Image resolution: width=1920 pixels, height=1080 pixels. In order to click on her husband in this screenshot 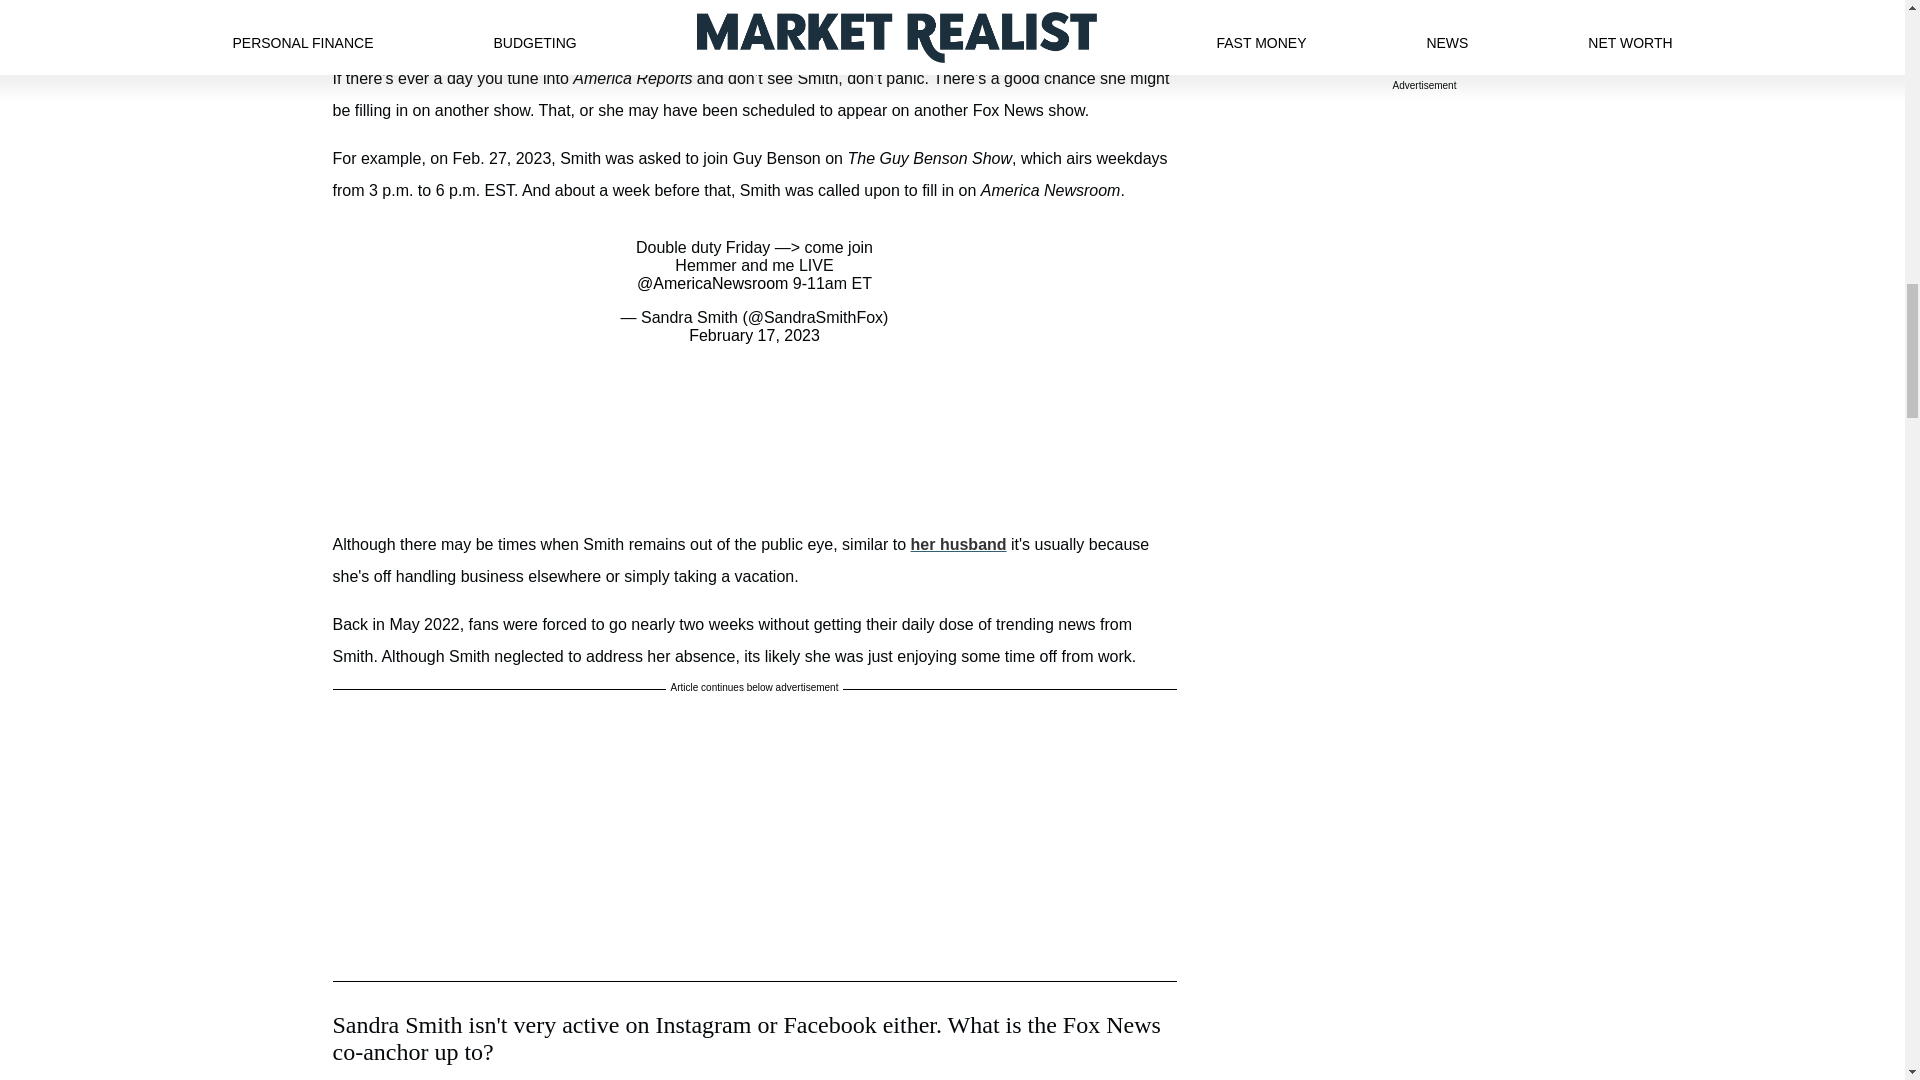, I will do `click(958, 544)`.